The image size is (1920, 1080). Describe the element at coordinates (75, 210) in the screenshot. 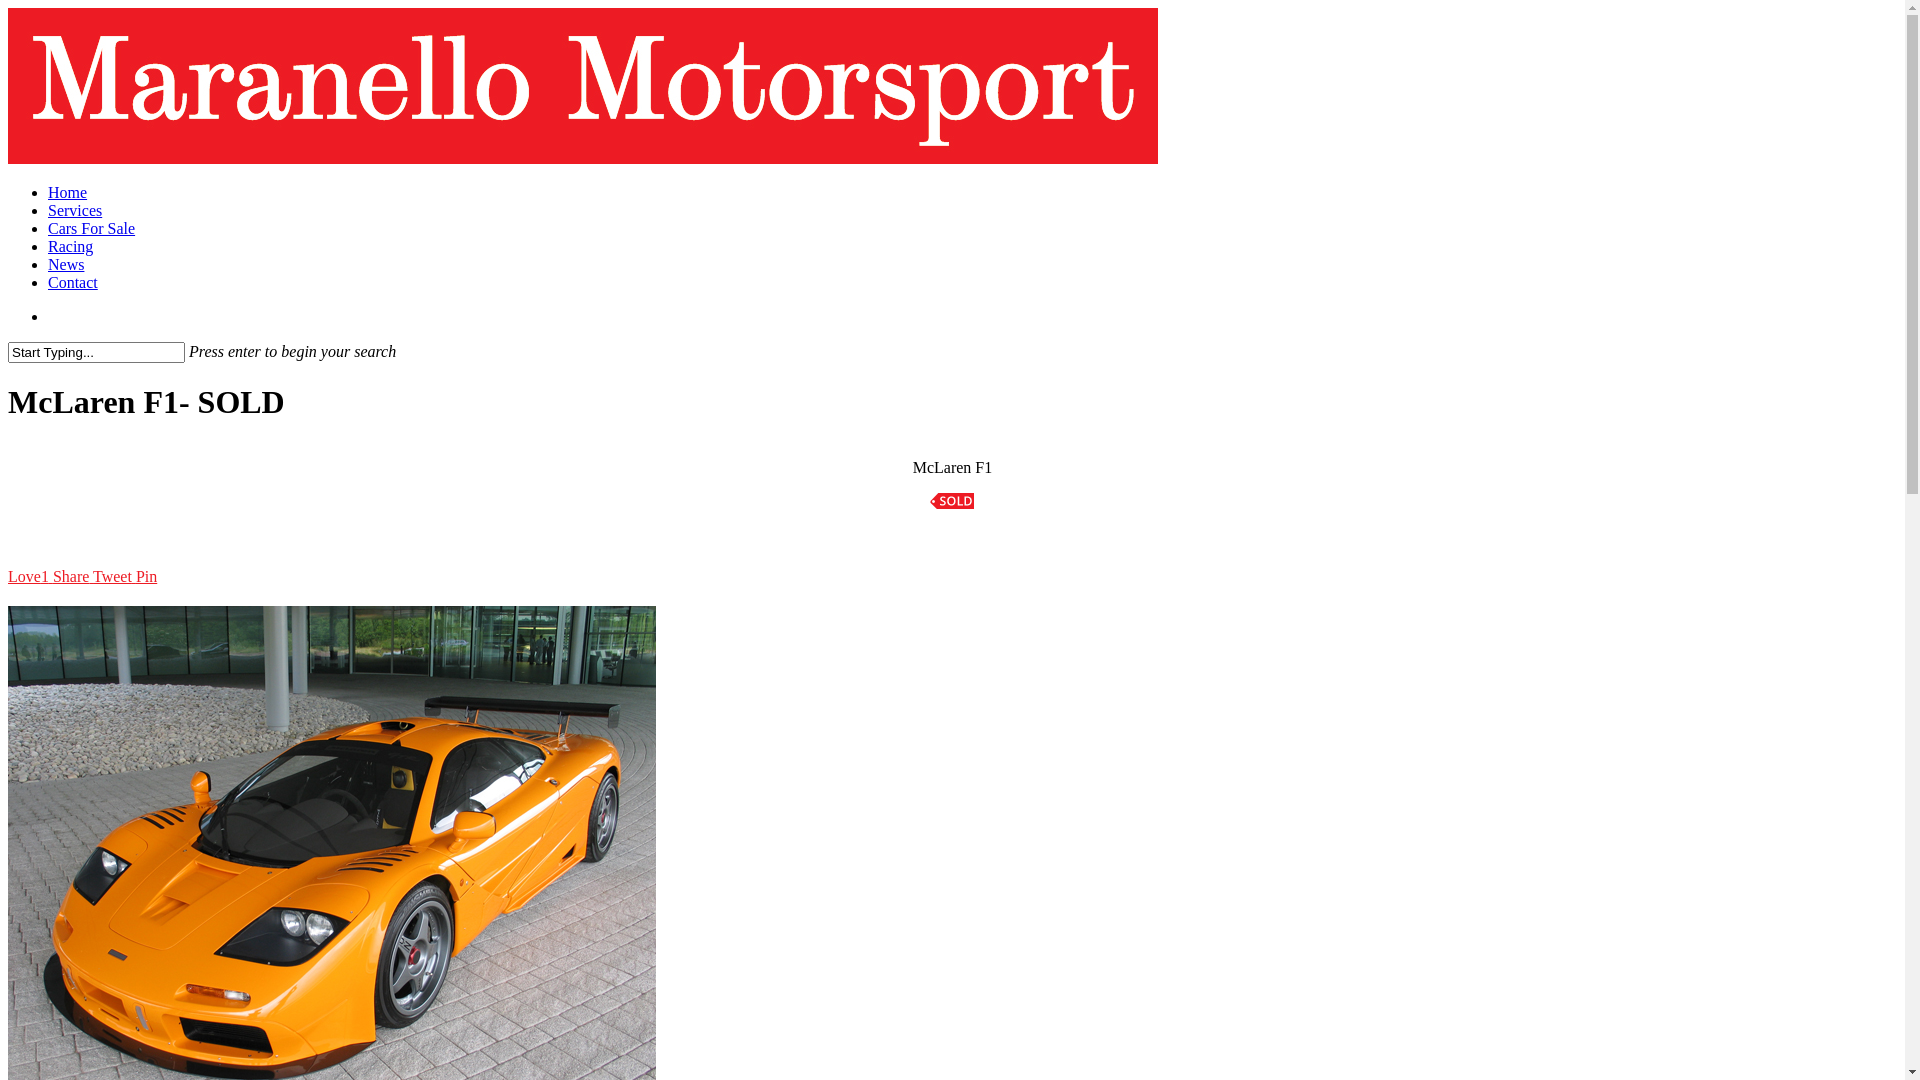

I see `Services` at that location.